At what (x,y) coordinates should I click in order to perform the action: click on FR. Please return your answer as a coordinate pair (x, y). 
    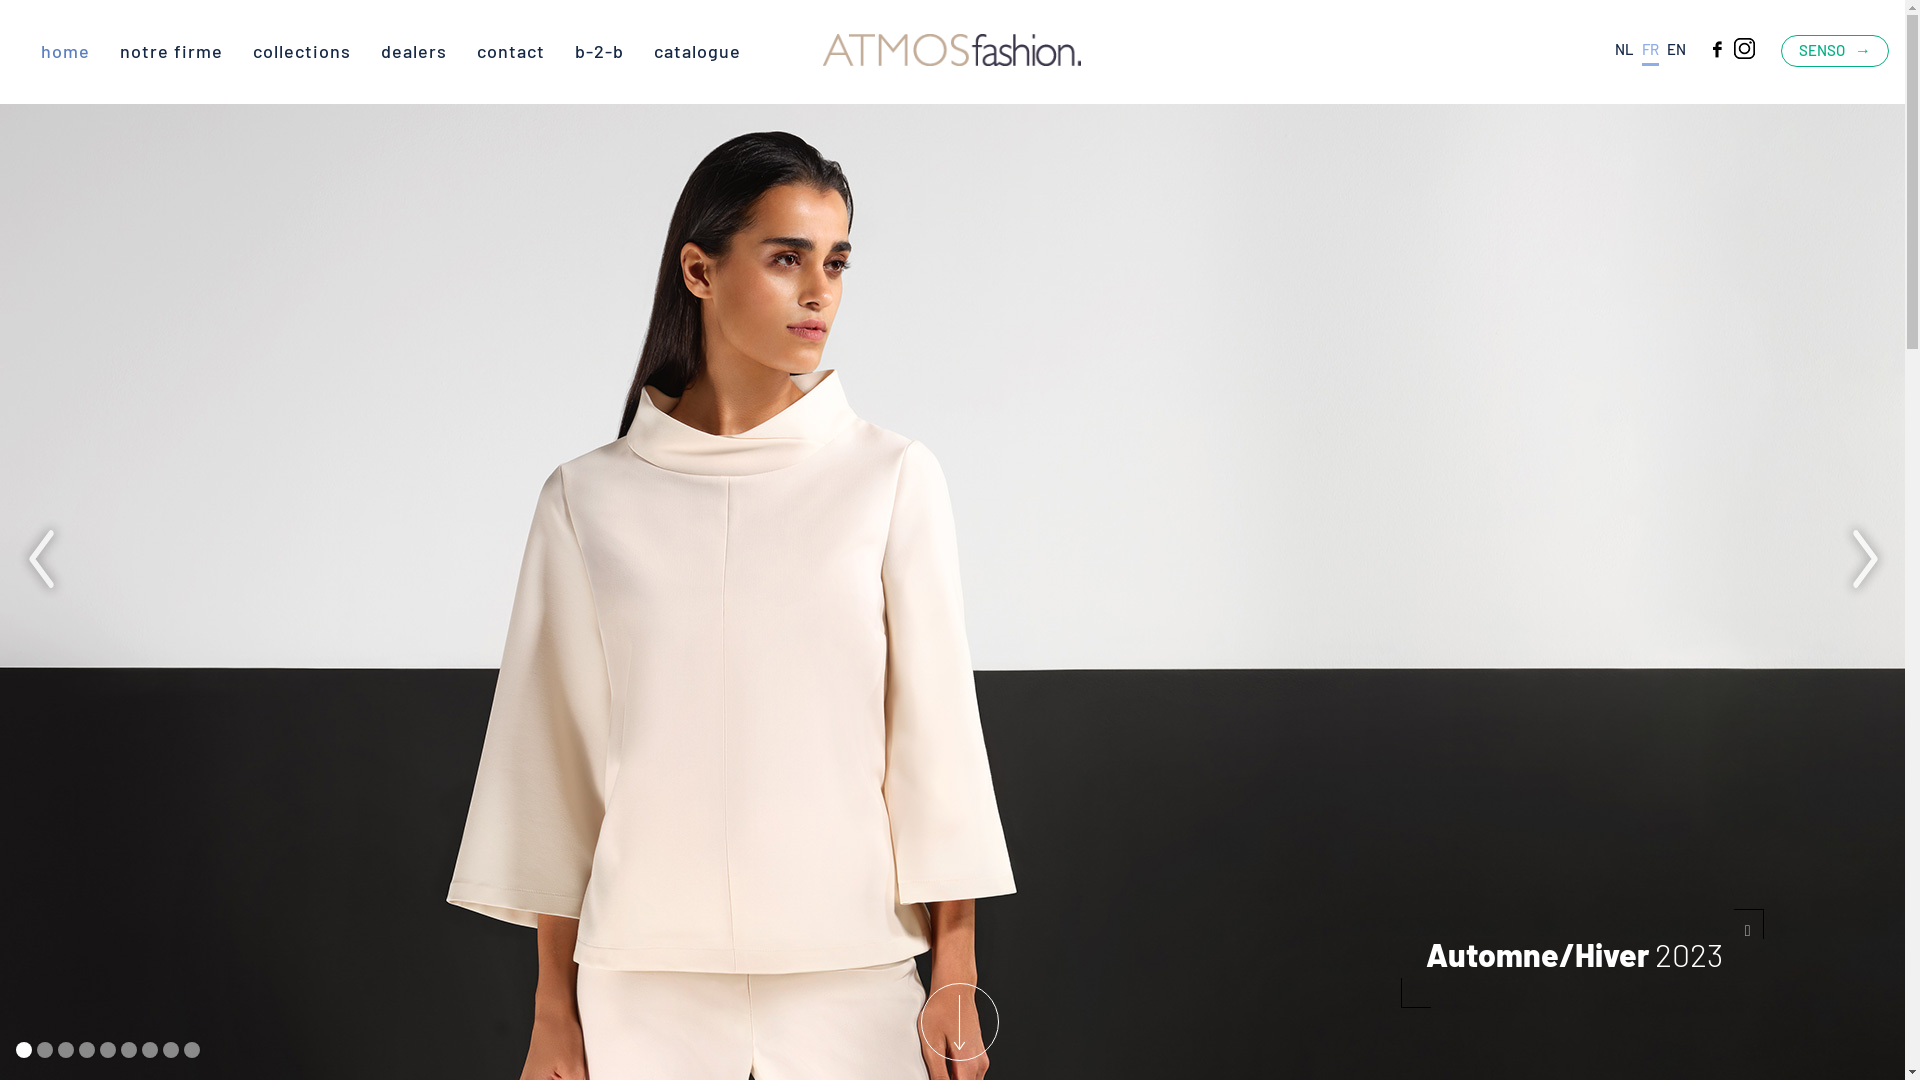
    Looking at the image, I should click on (1650, 53).